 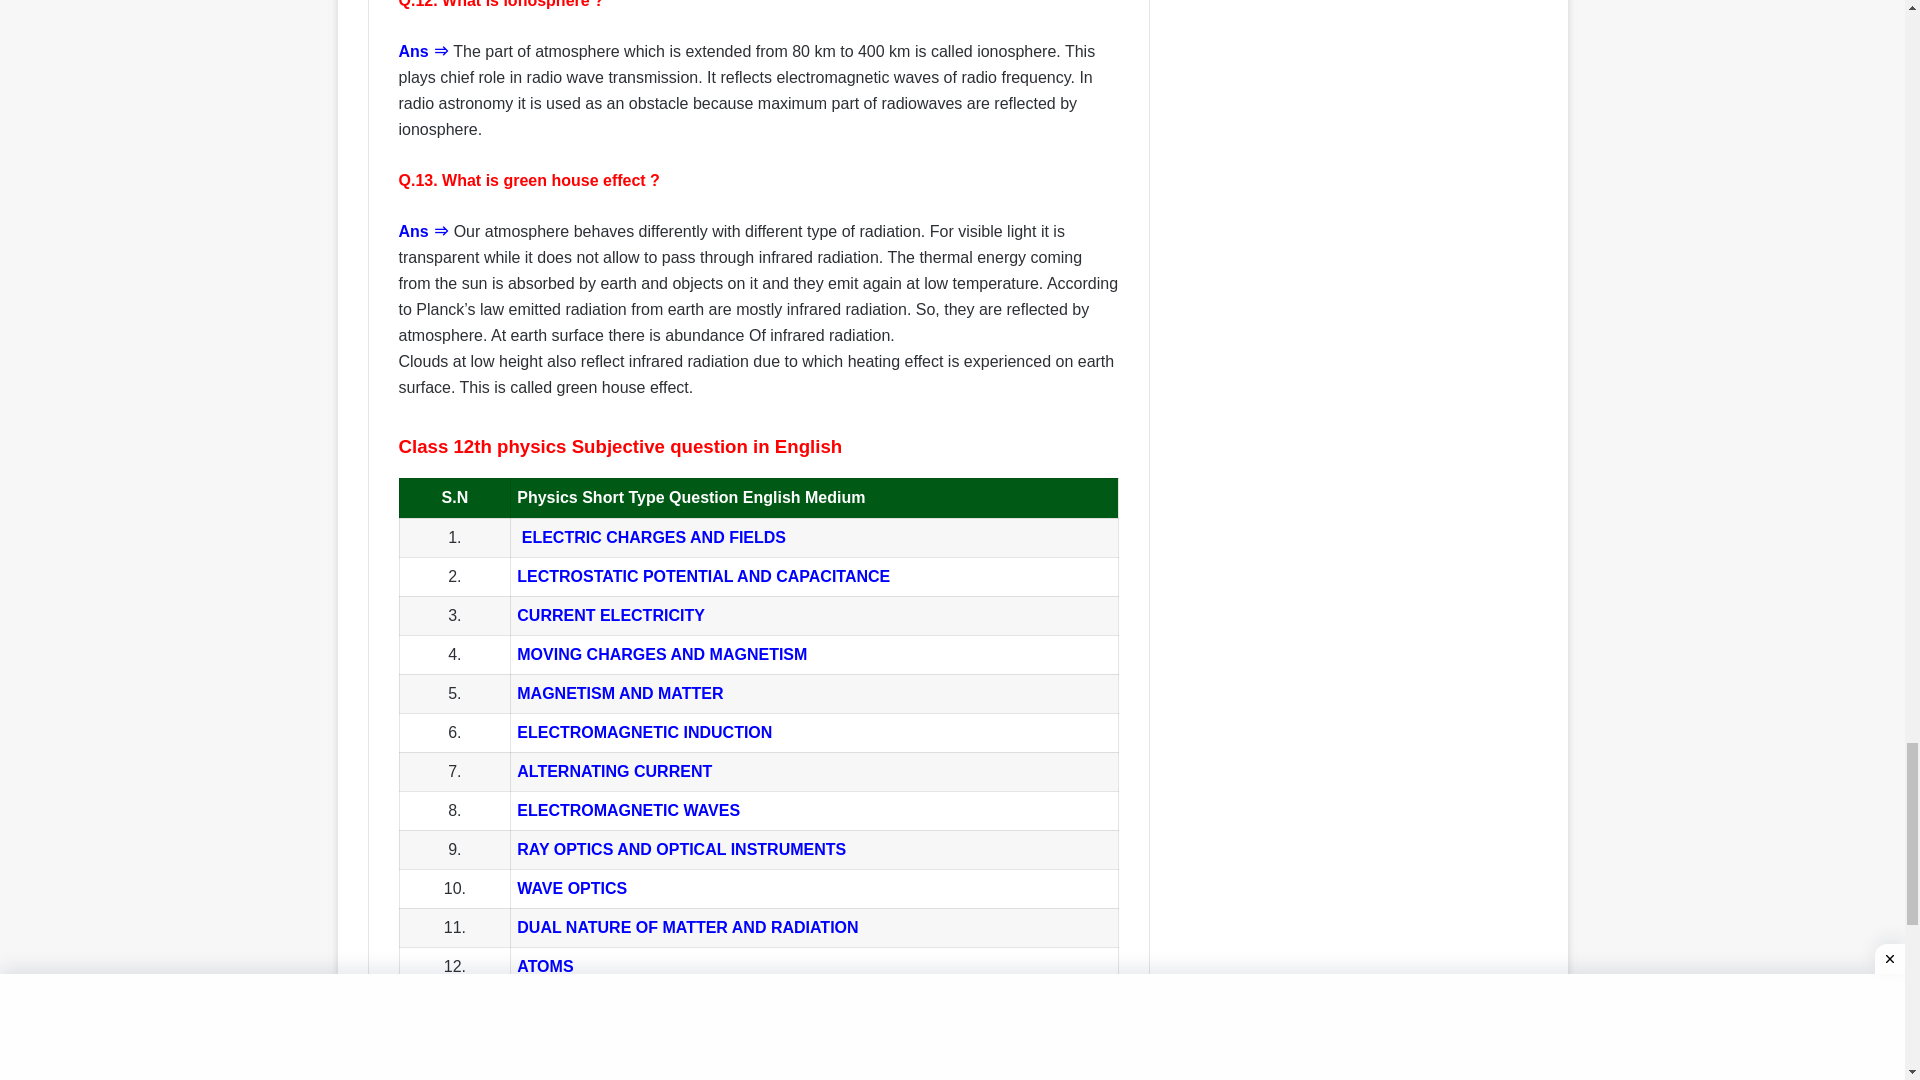 I want to click on ATOMS, so click(x=544, y=966).